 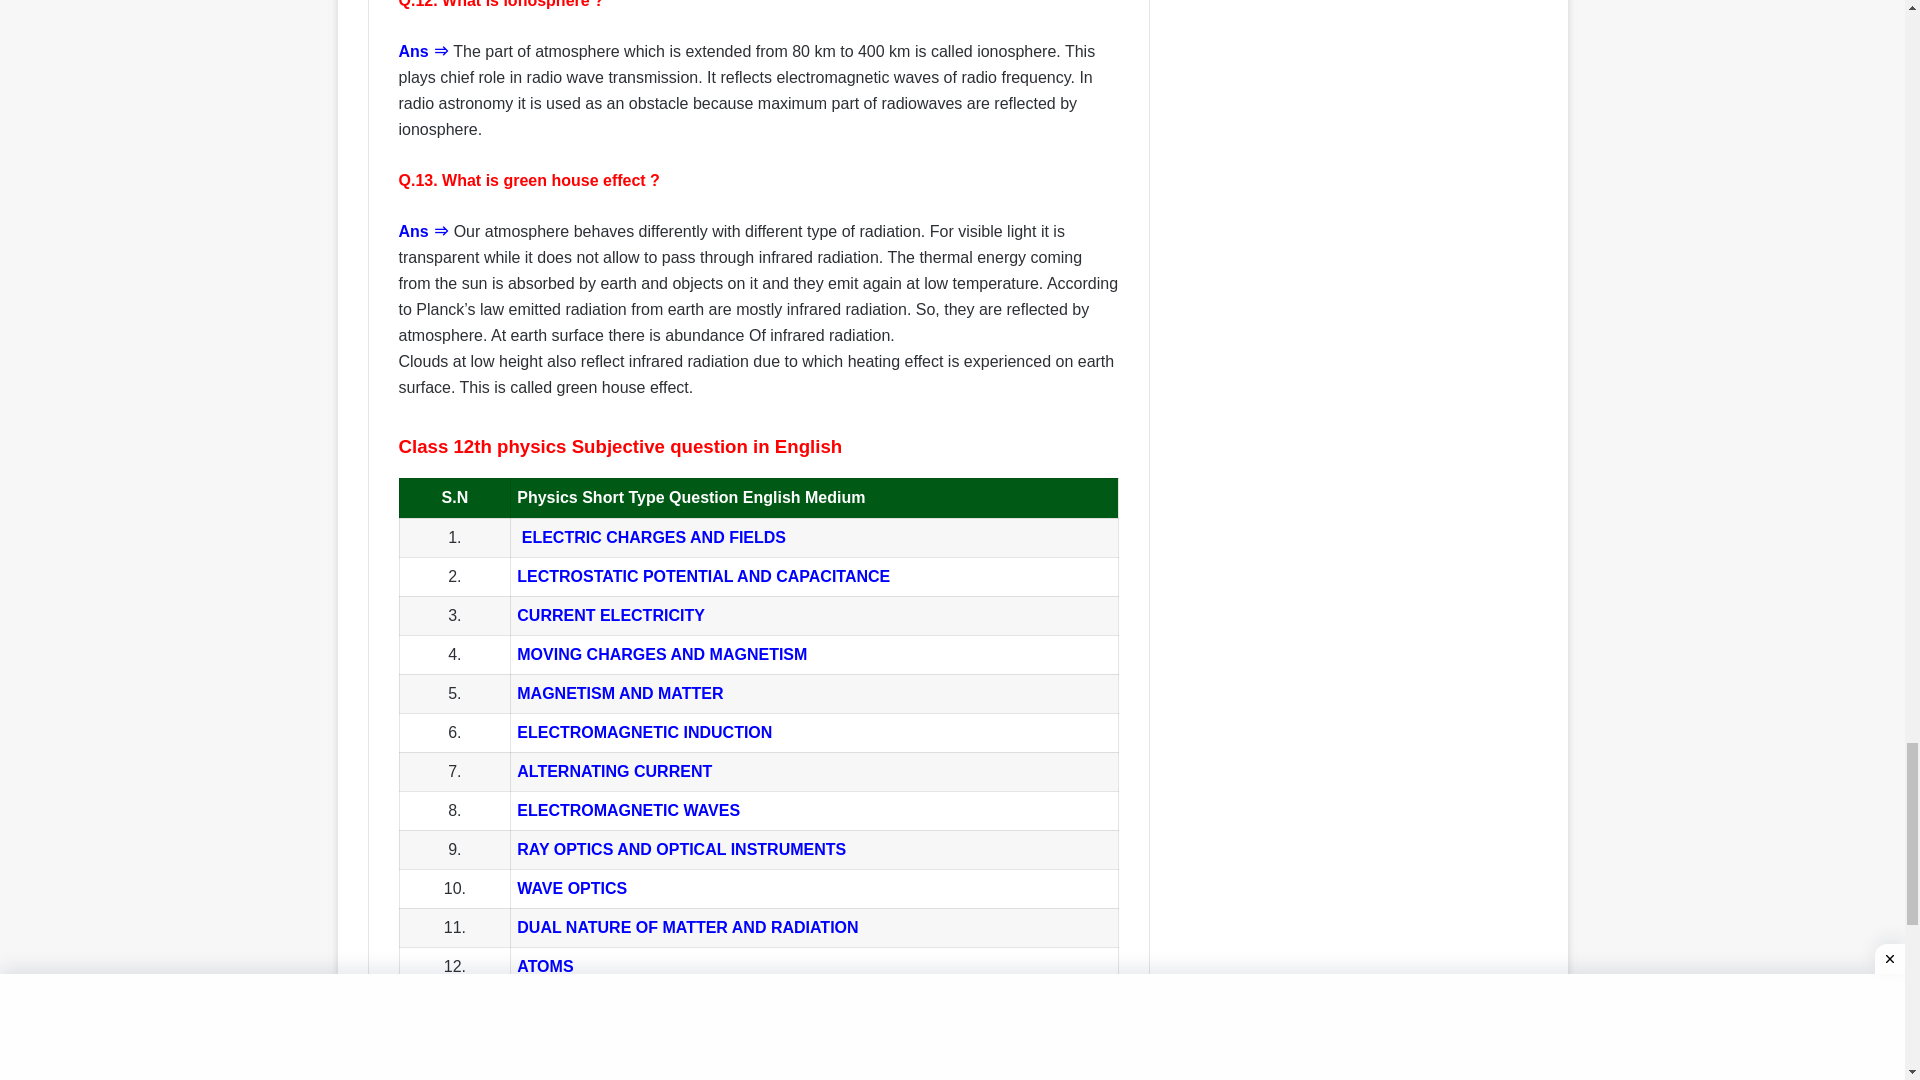 I want to click on ATOMS, so click(x=544, y=966).